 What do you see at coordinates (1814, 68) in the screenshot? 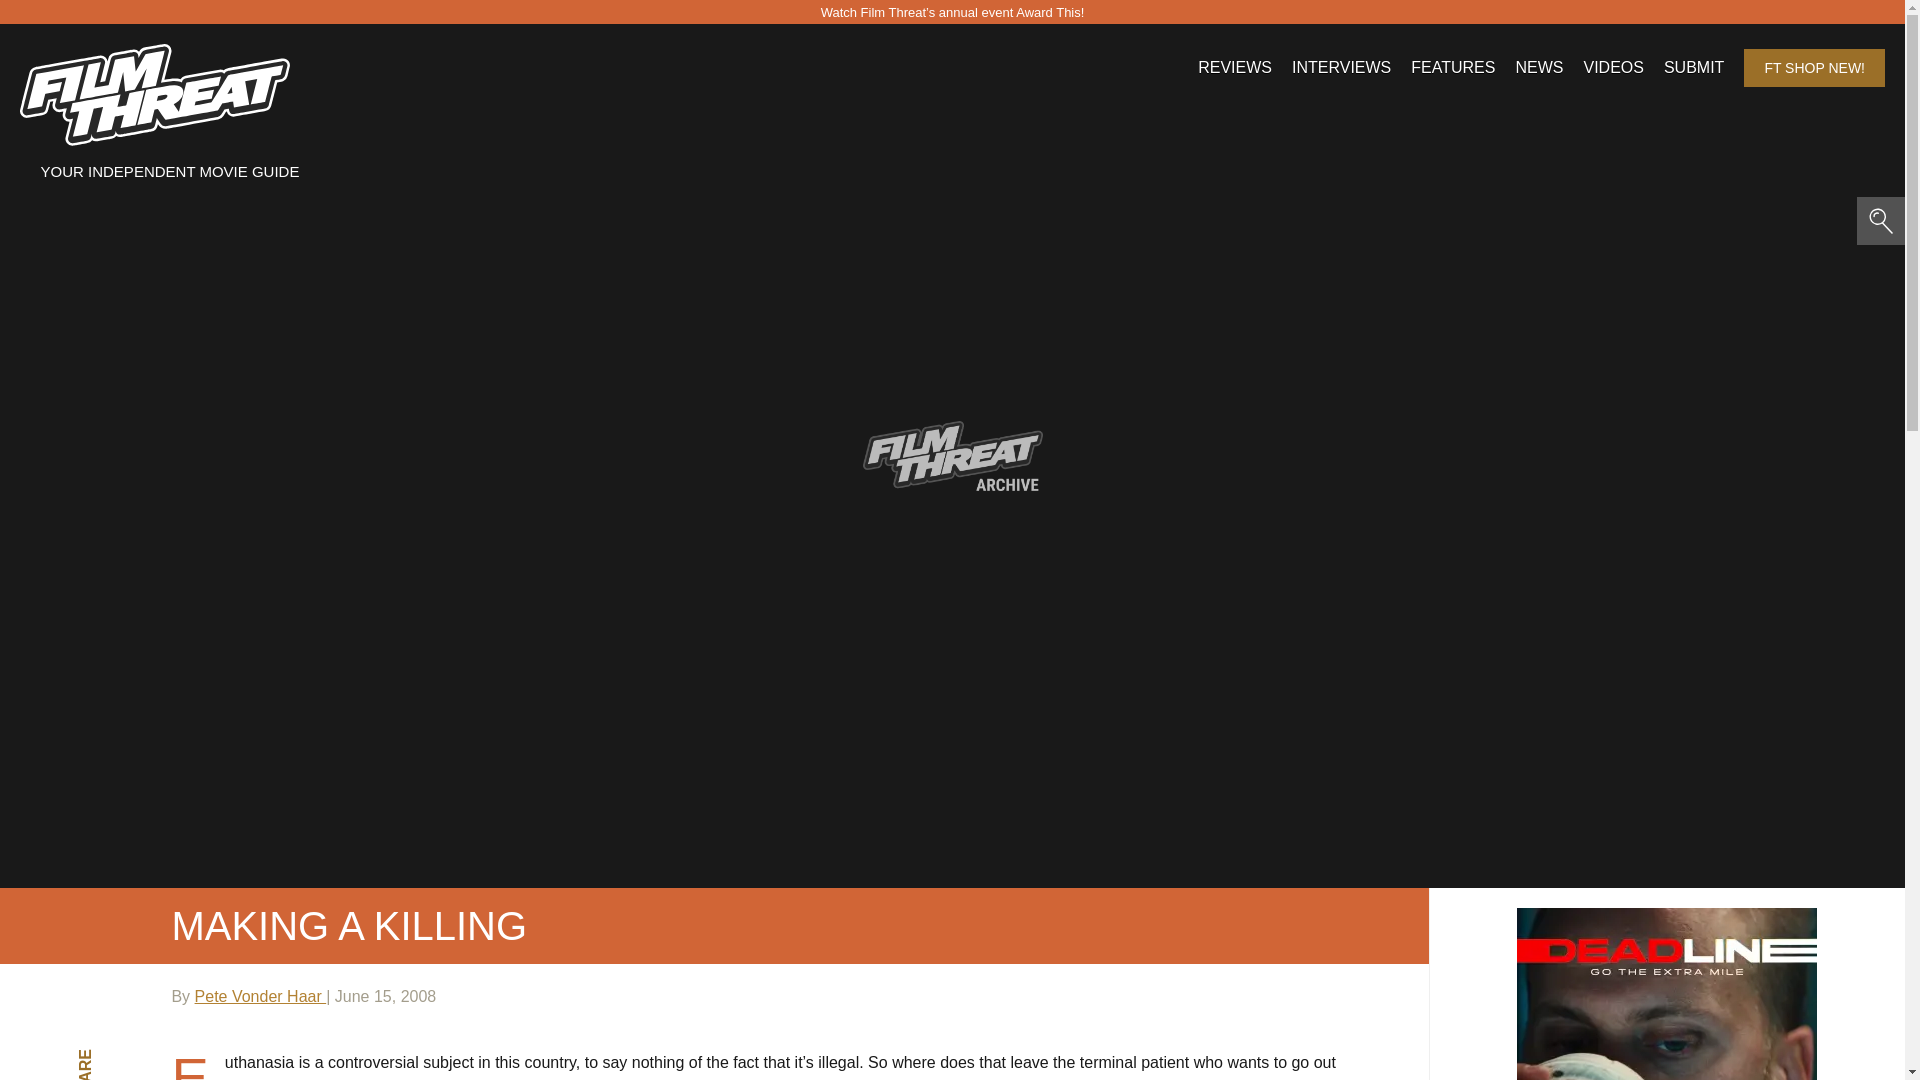
I see `FT SHOP NEW!` at bounding box center [1814, 68].